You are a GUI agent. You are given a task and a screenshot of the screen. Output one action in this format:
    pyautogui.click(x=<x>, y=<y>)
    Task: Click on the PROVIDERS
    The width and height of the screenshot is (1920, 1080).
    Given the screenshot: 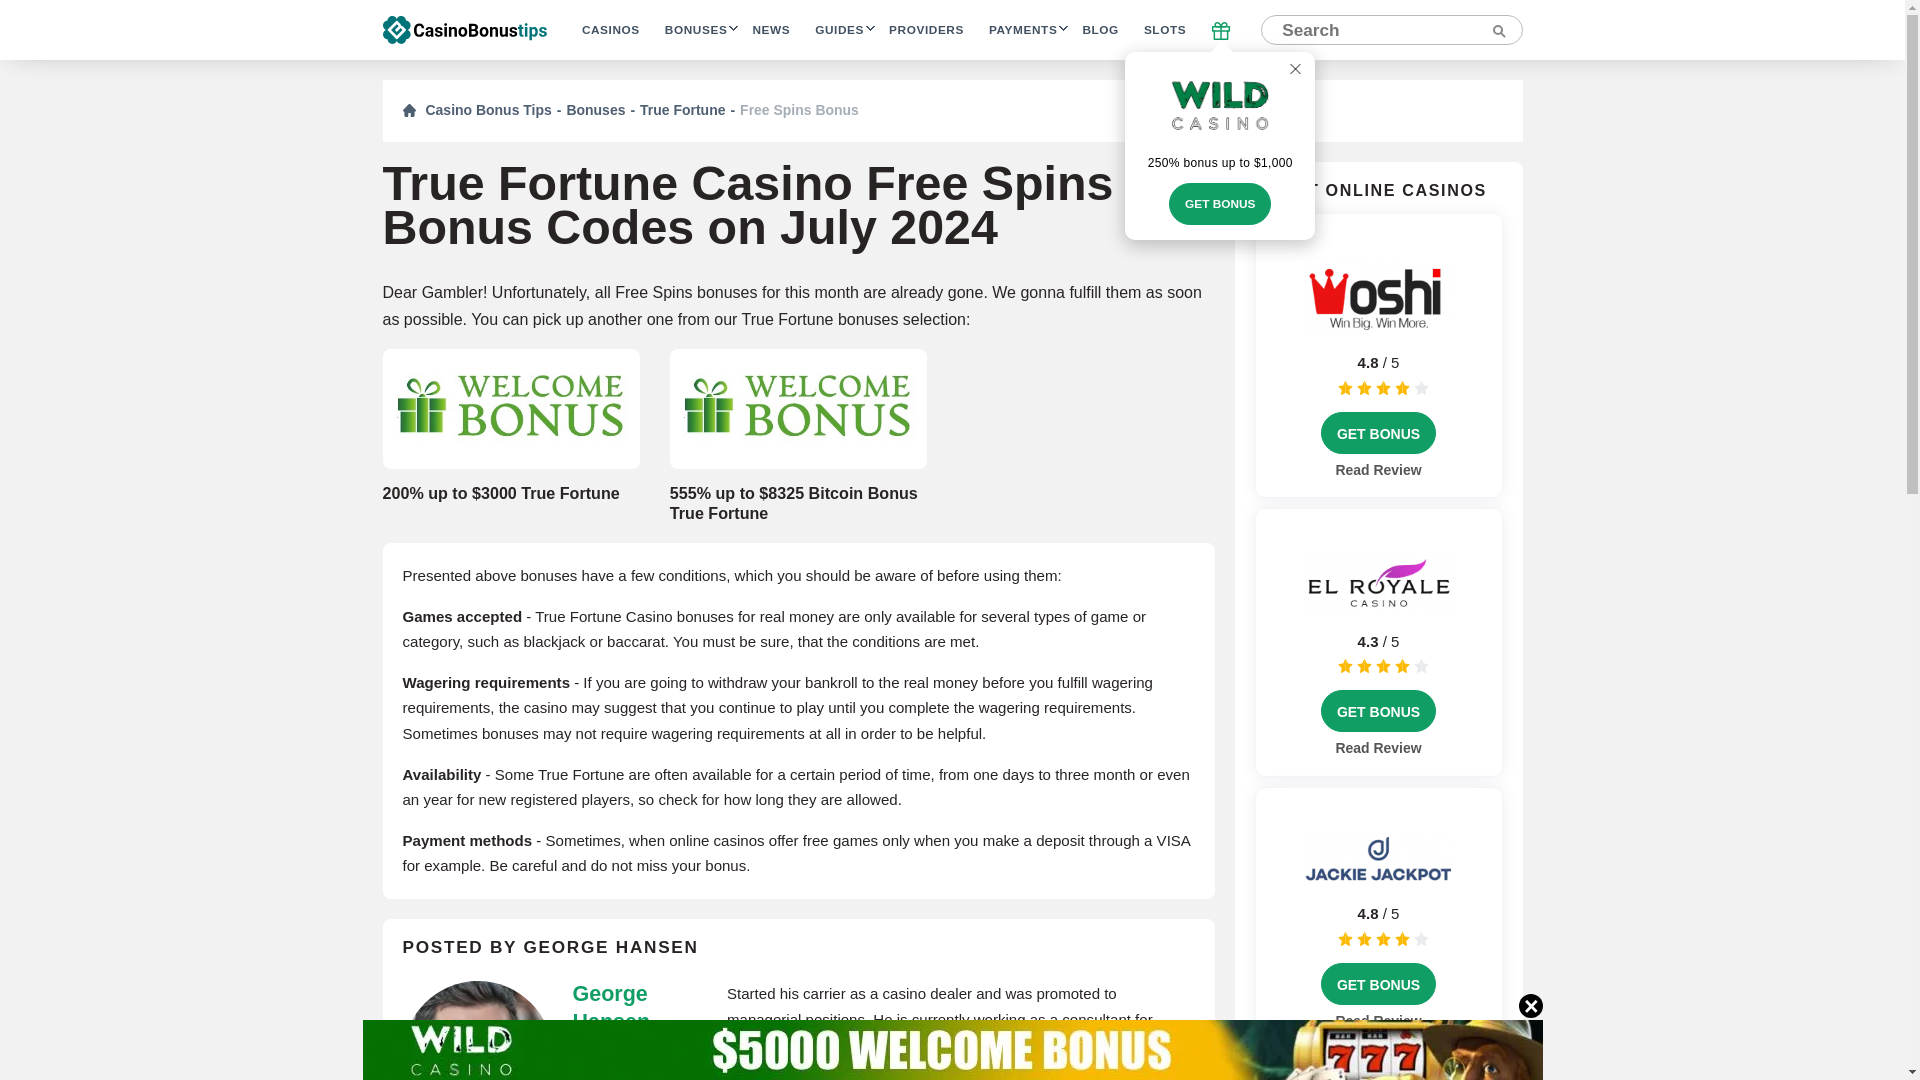 What is the action you would take?
    pyautogui.click(x=926, y=30)
    